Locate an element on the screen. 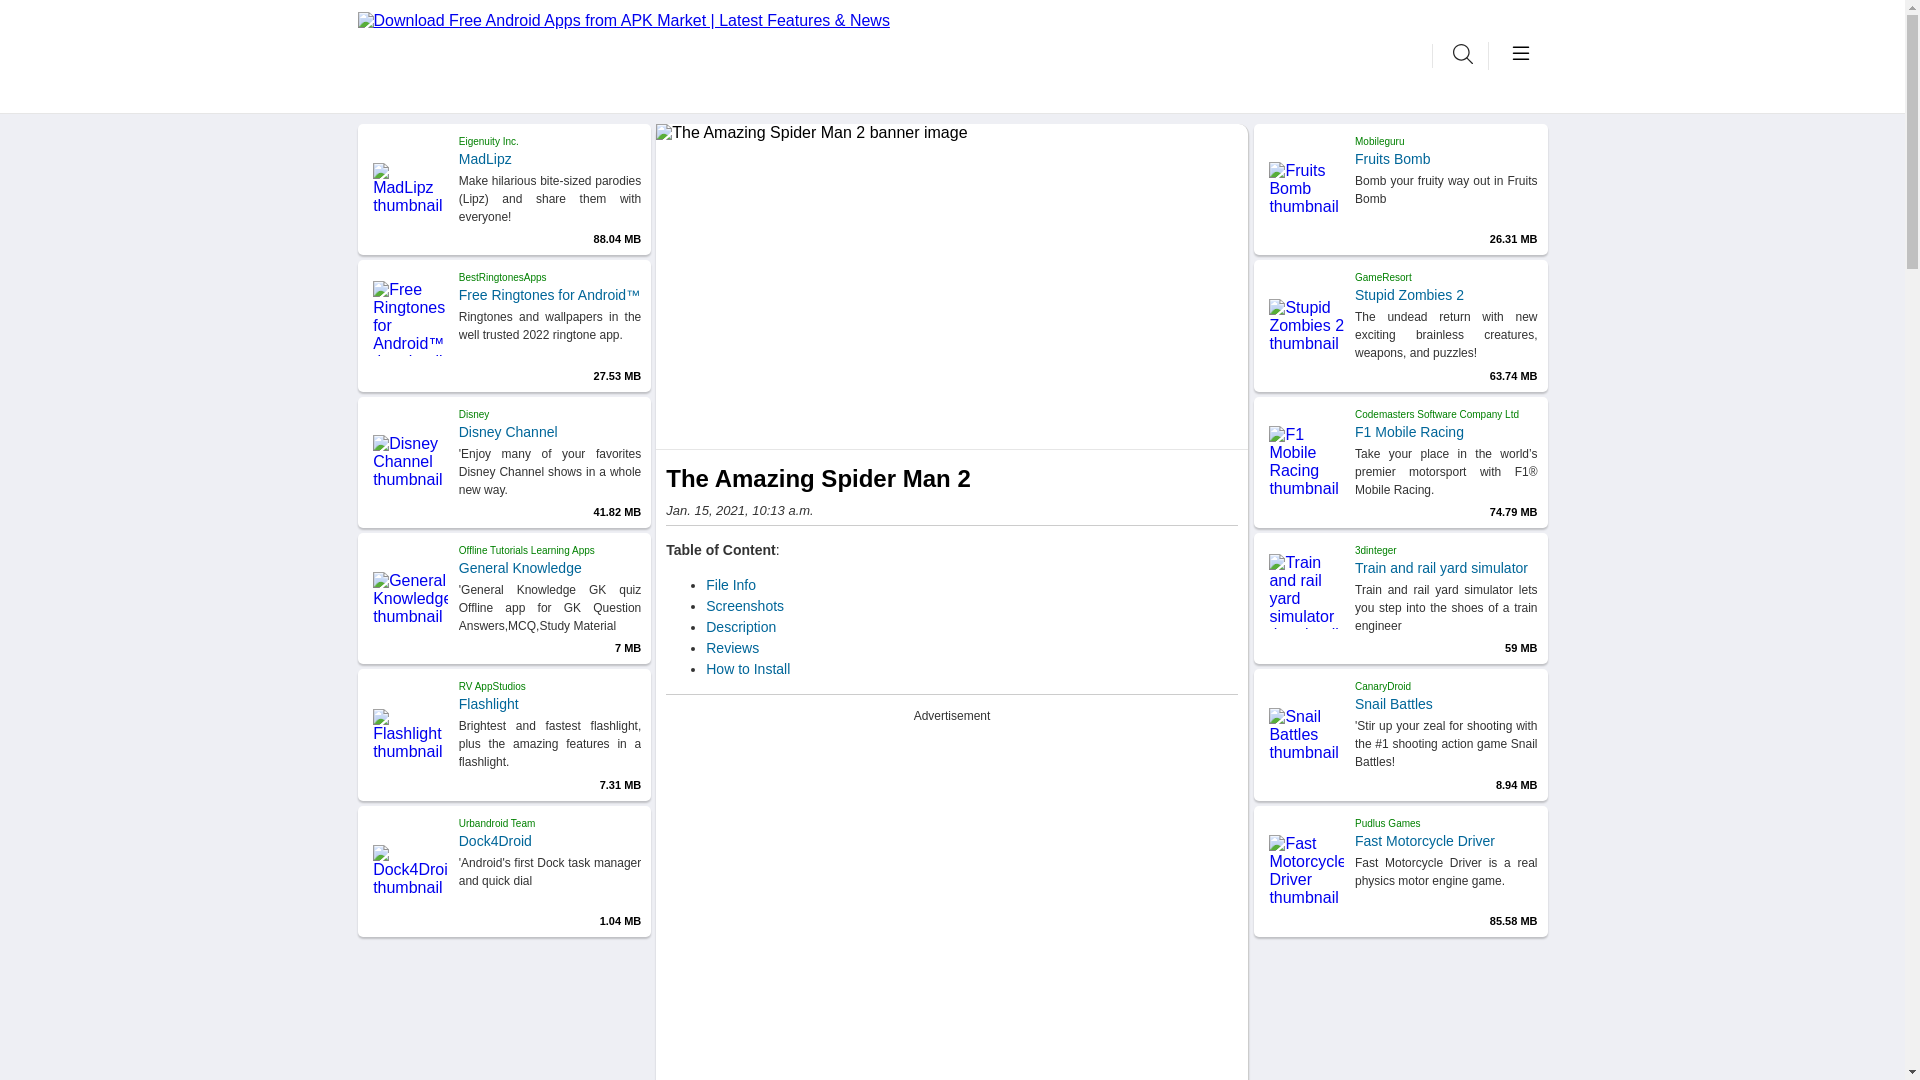 Image resolution: width=1920 pixels, height=1080 pixels. Fruits Bomb is located at coordinates (1446, 159).